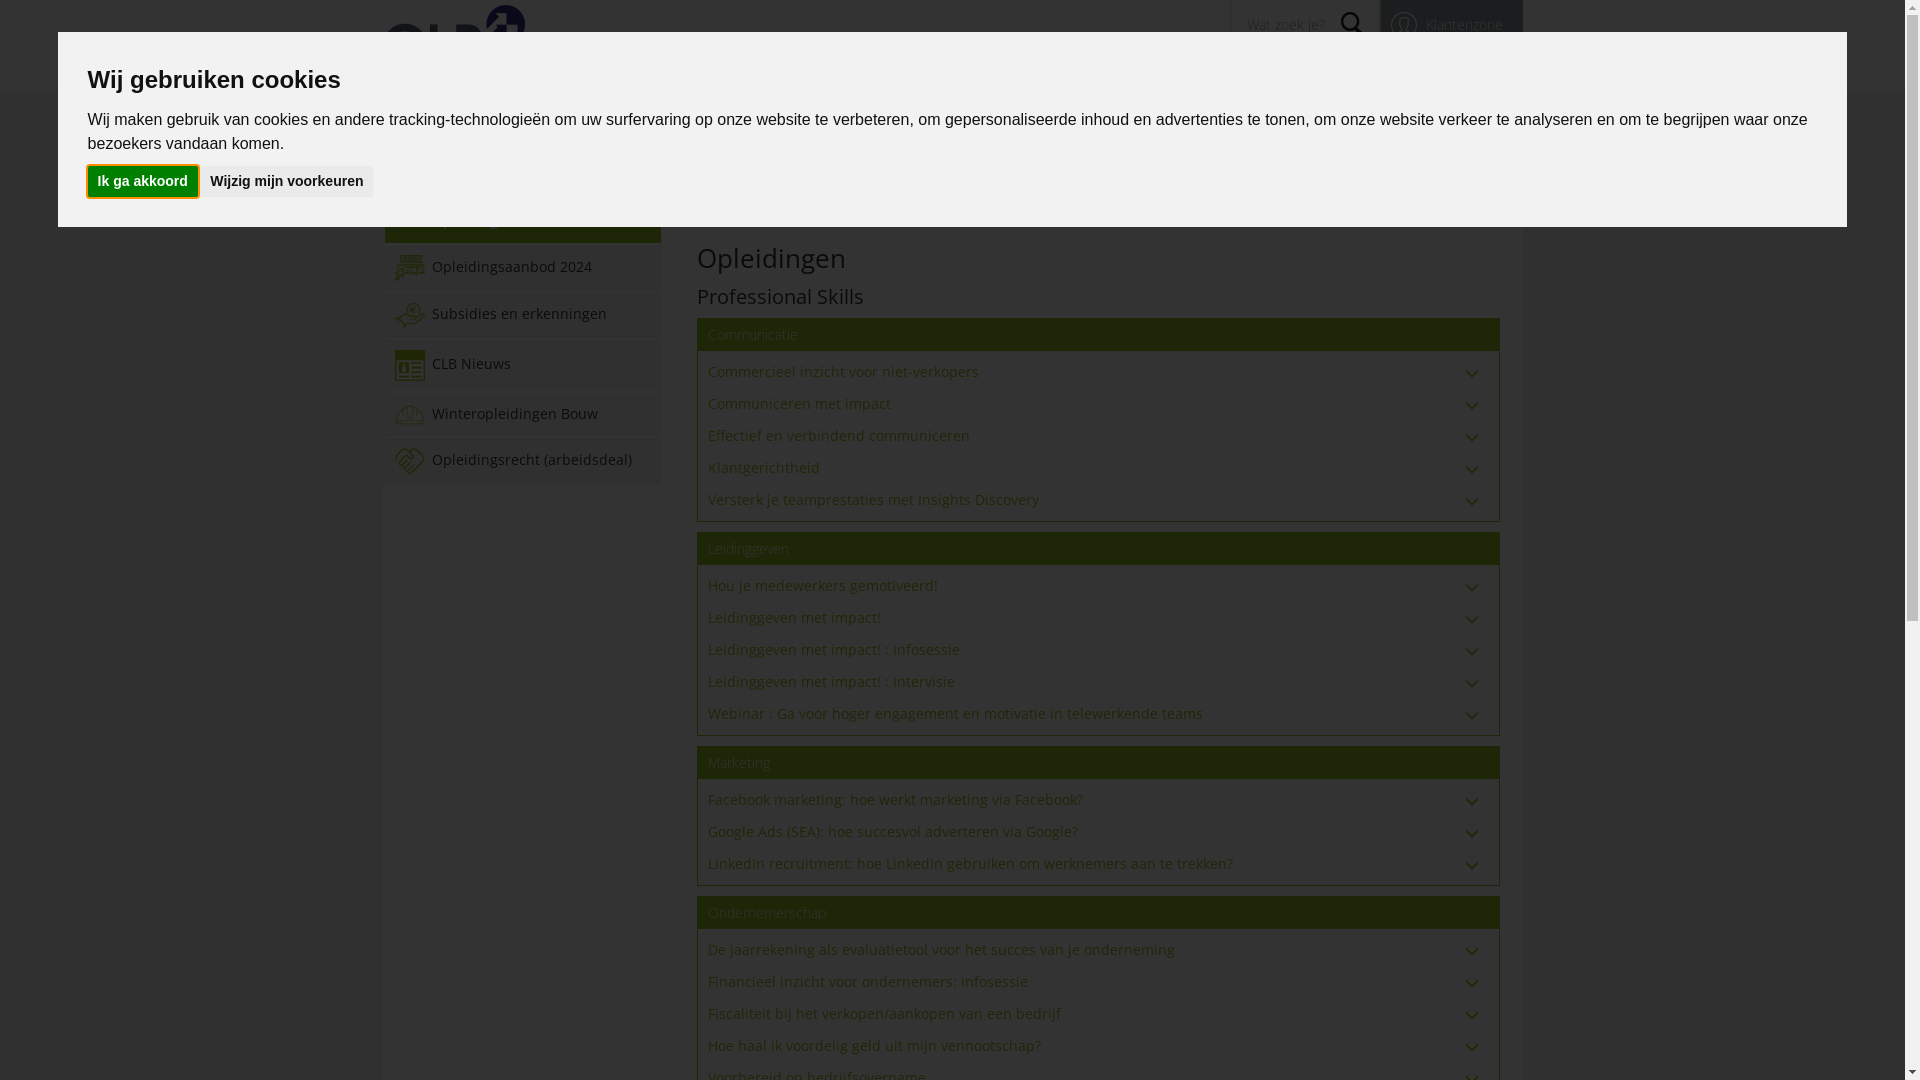 This screenshot has width=1920, height=1080. What do you see at coordinates (1004, 70) in the screenshot?
I see `Opleidingen` at bounding box center [1004, 70].